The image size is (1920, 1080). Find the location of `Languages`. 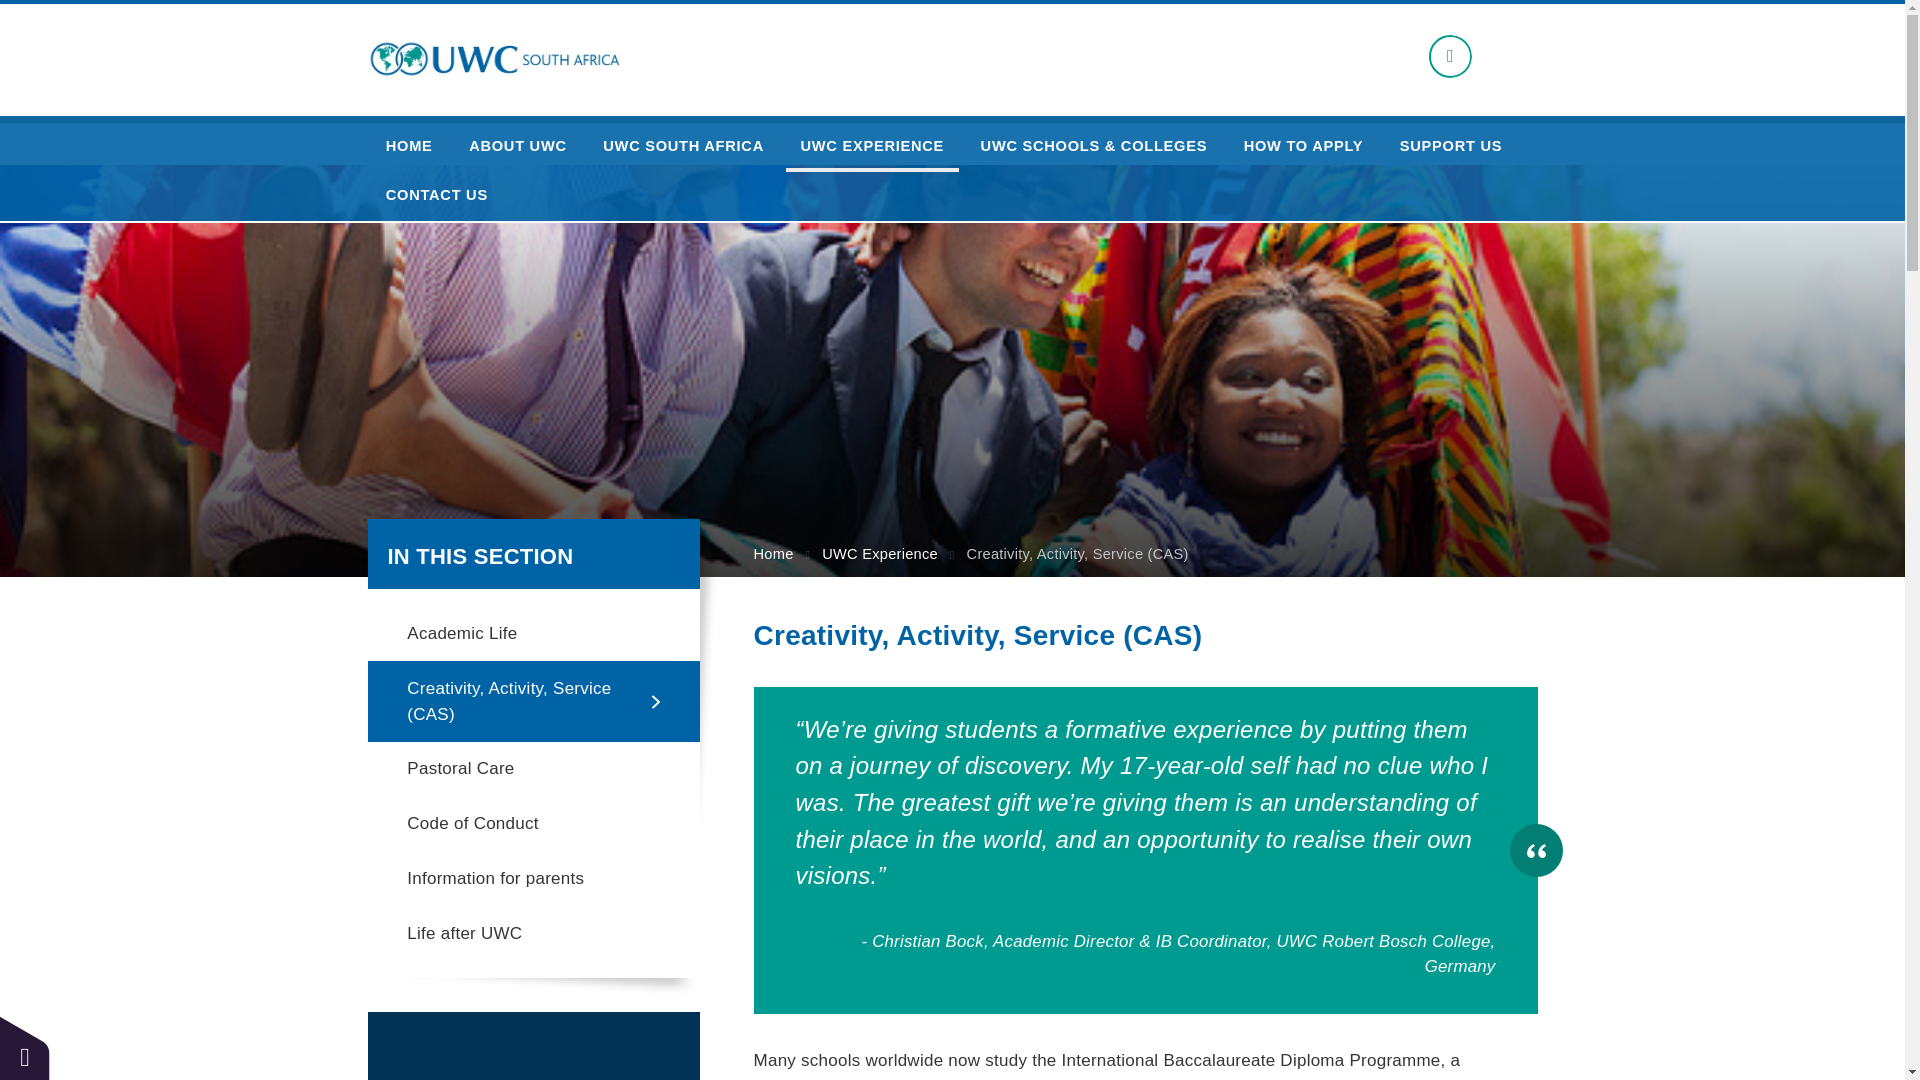

Languages is located at coordinates (1450, 56).